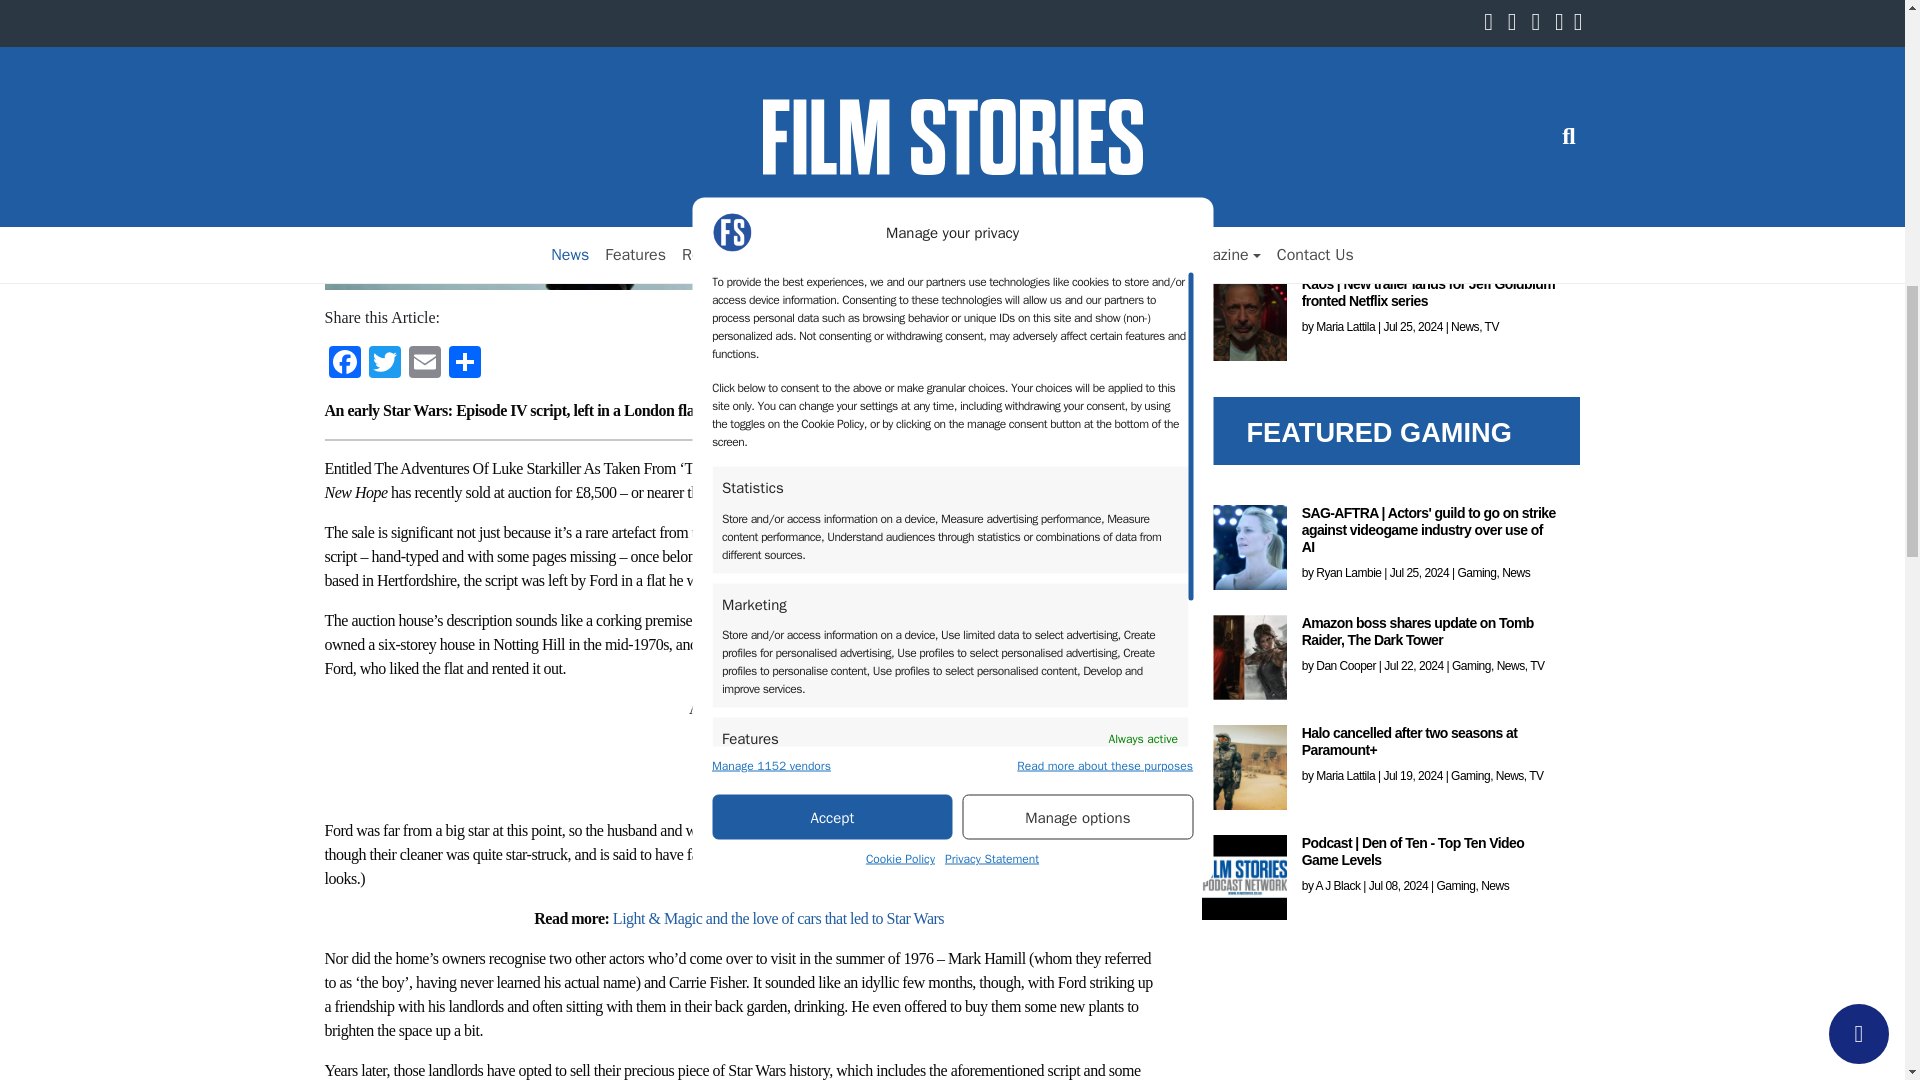 The height and width of the screenshot is (1080, 1920). Describe the element at coordinates (423, 364) in the screenshot. I see `Email` at that location.